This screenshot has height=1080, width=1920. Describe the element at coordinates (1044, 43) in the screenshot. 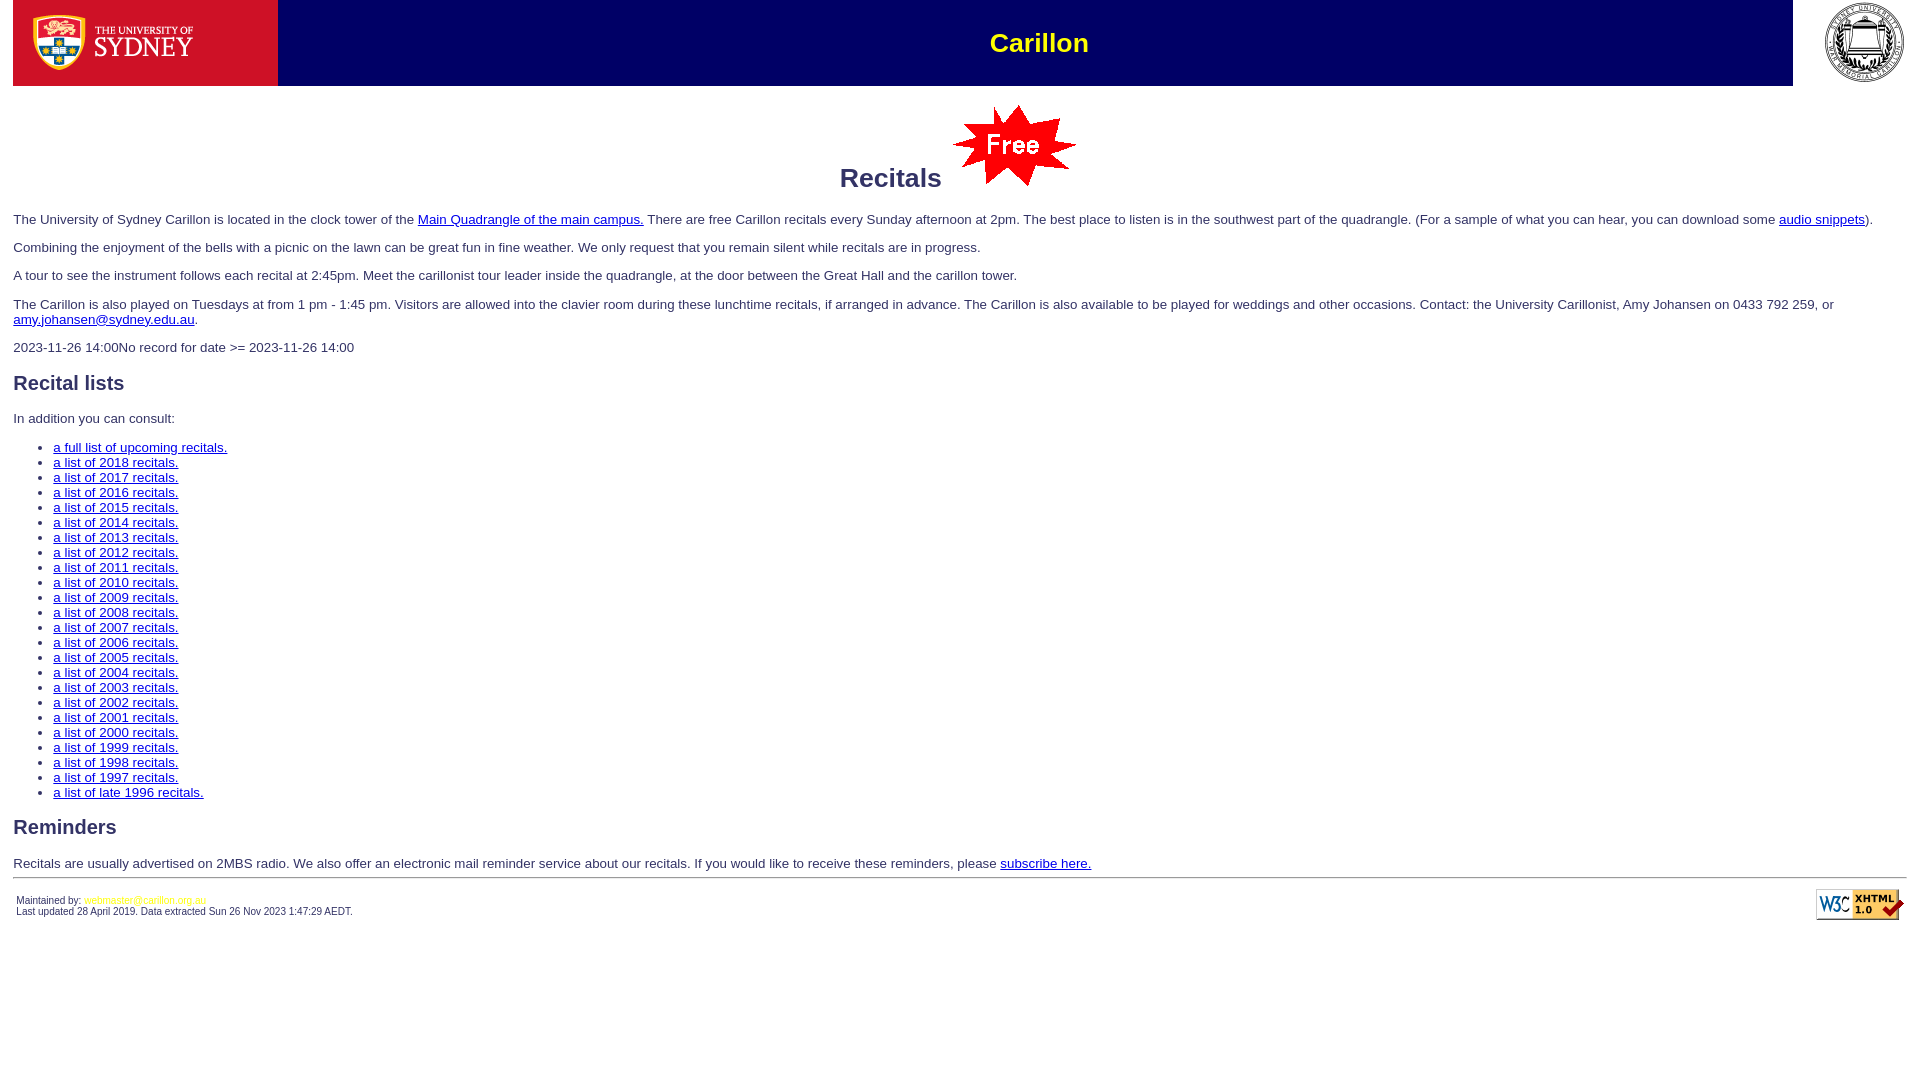

I see `Carillon` at that location.